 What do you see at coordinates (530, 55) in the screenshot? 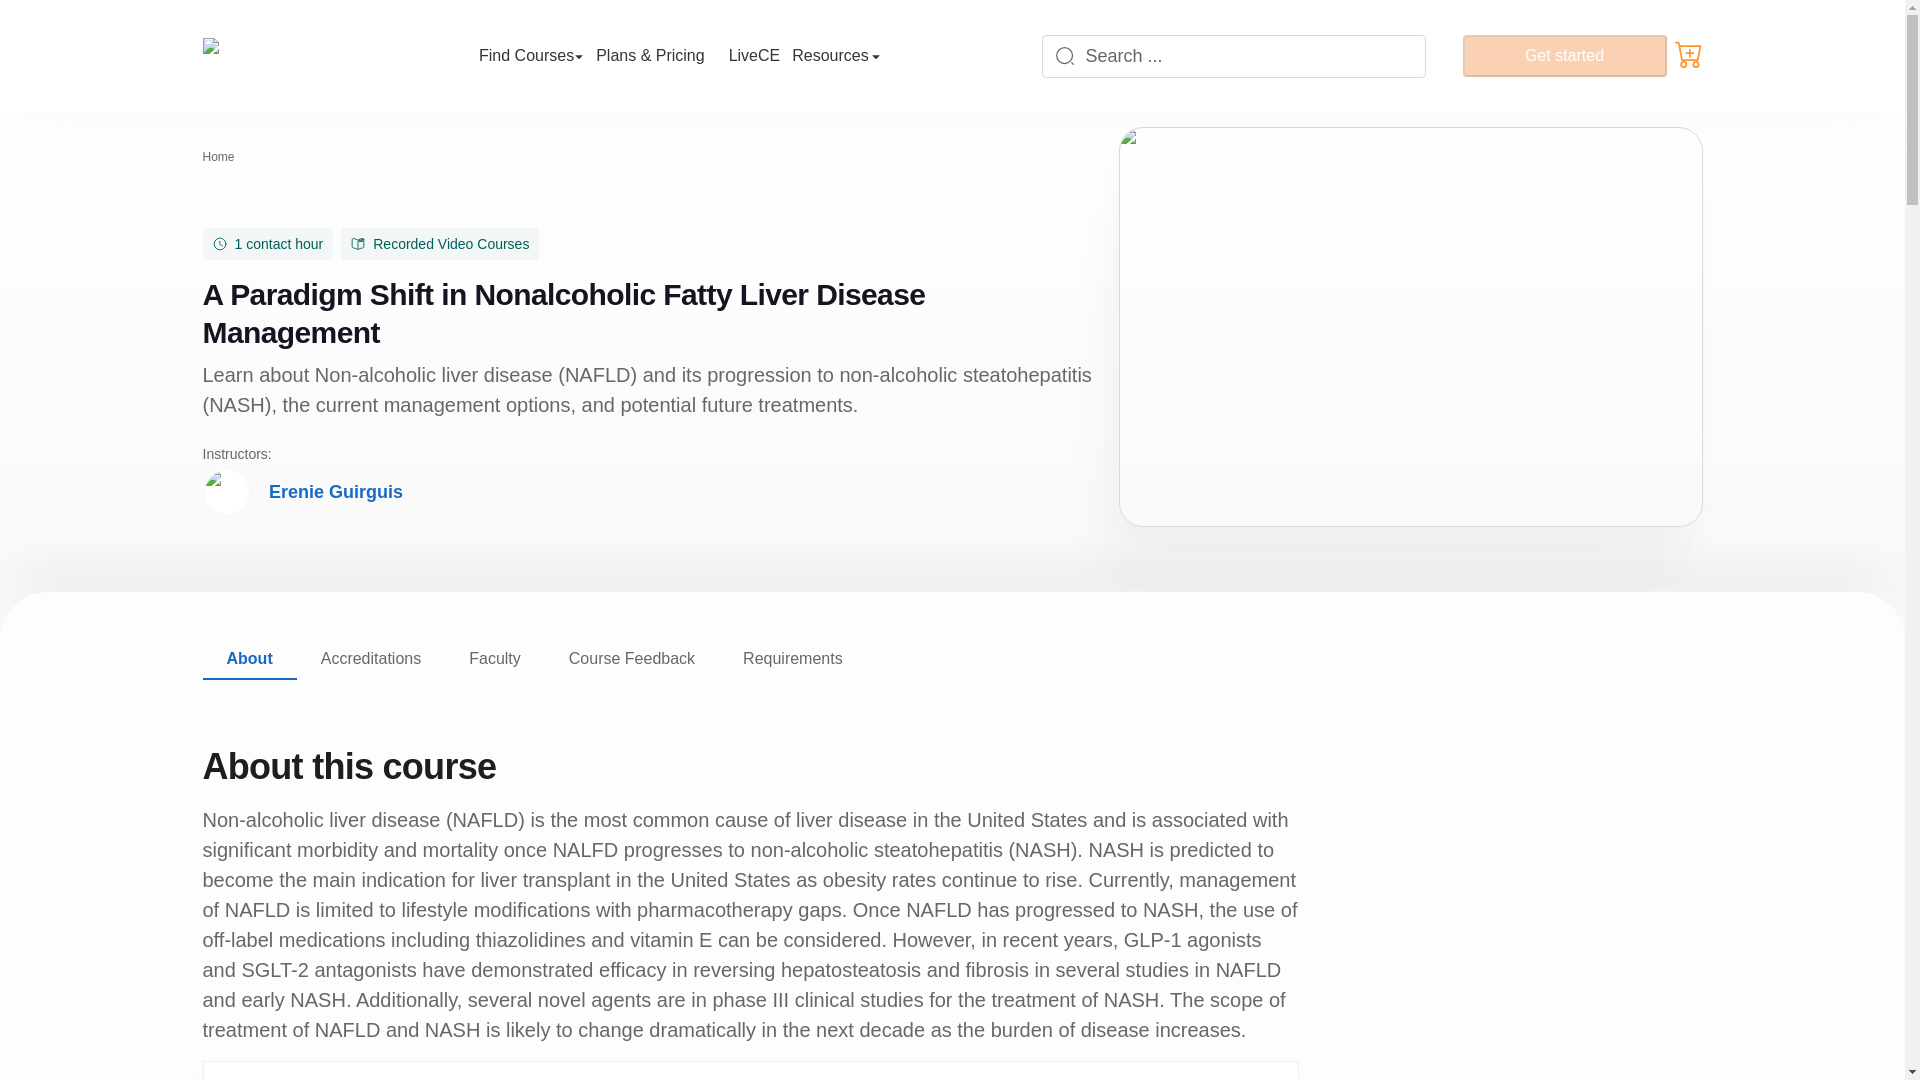
I see `Find Courses` at bounding box center [530, 55].